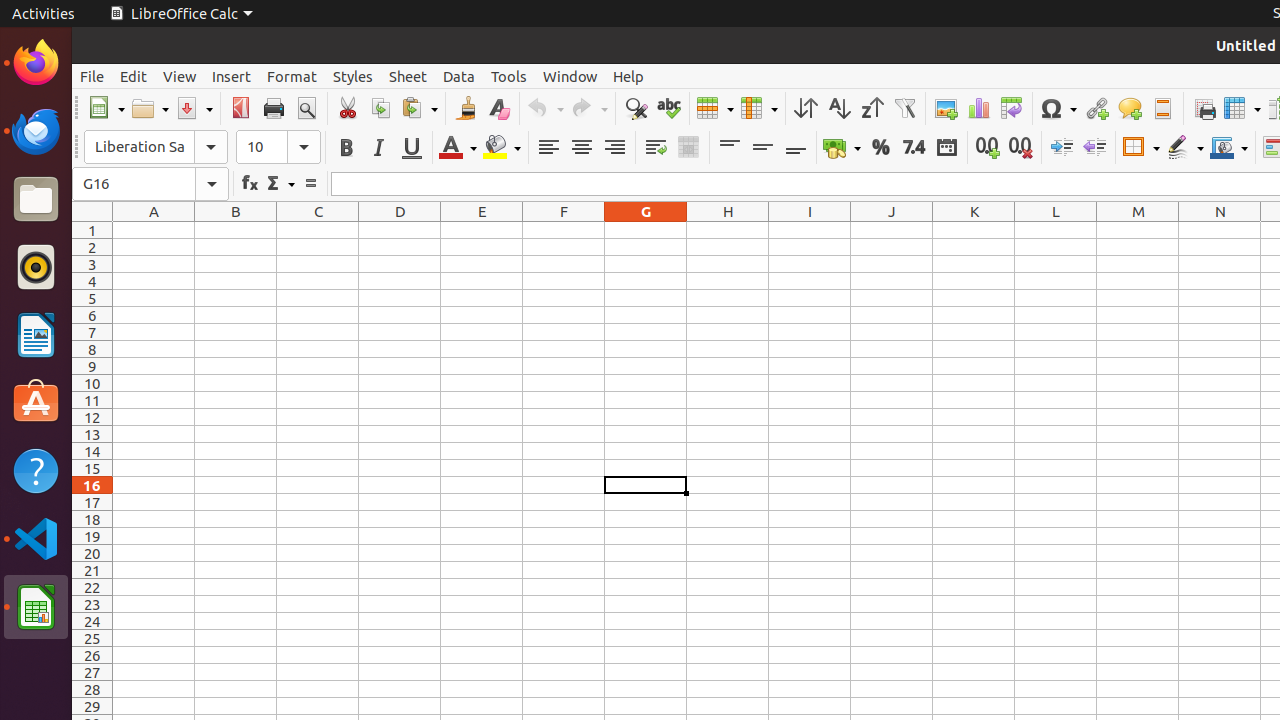 This screenshot has width=1280, height=720. I want to click on Tools, so click(509, 76).